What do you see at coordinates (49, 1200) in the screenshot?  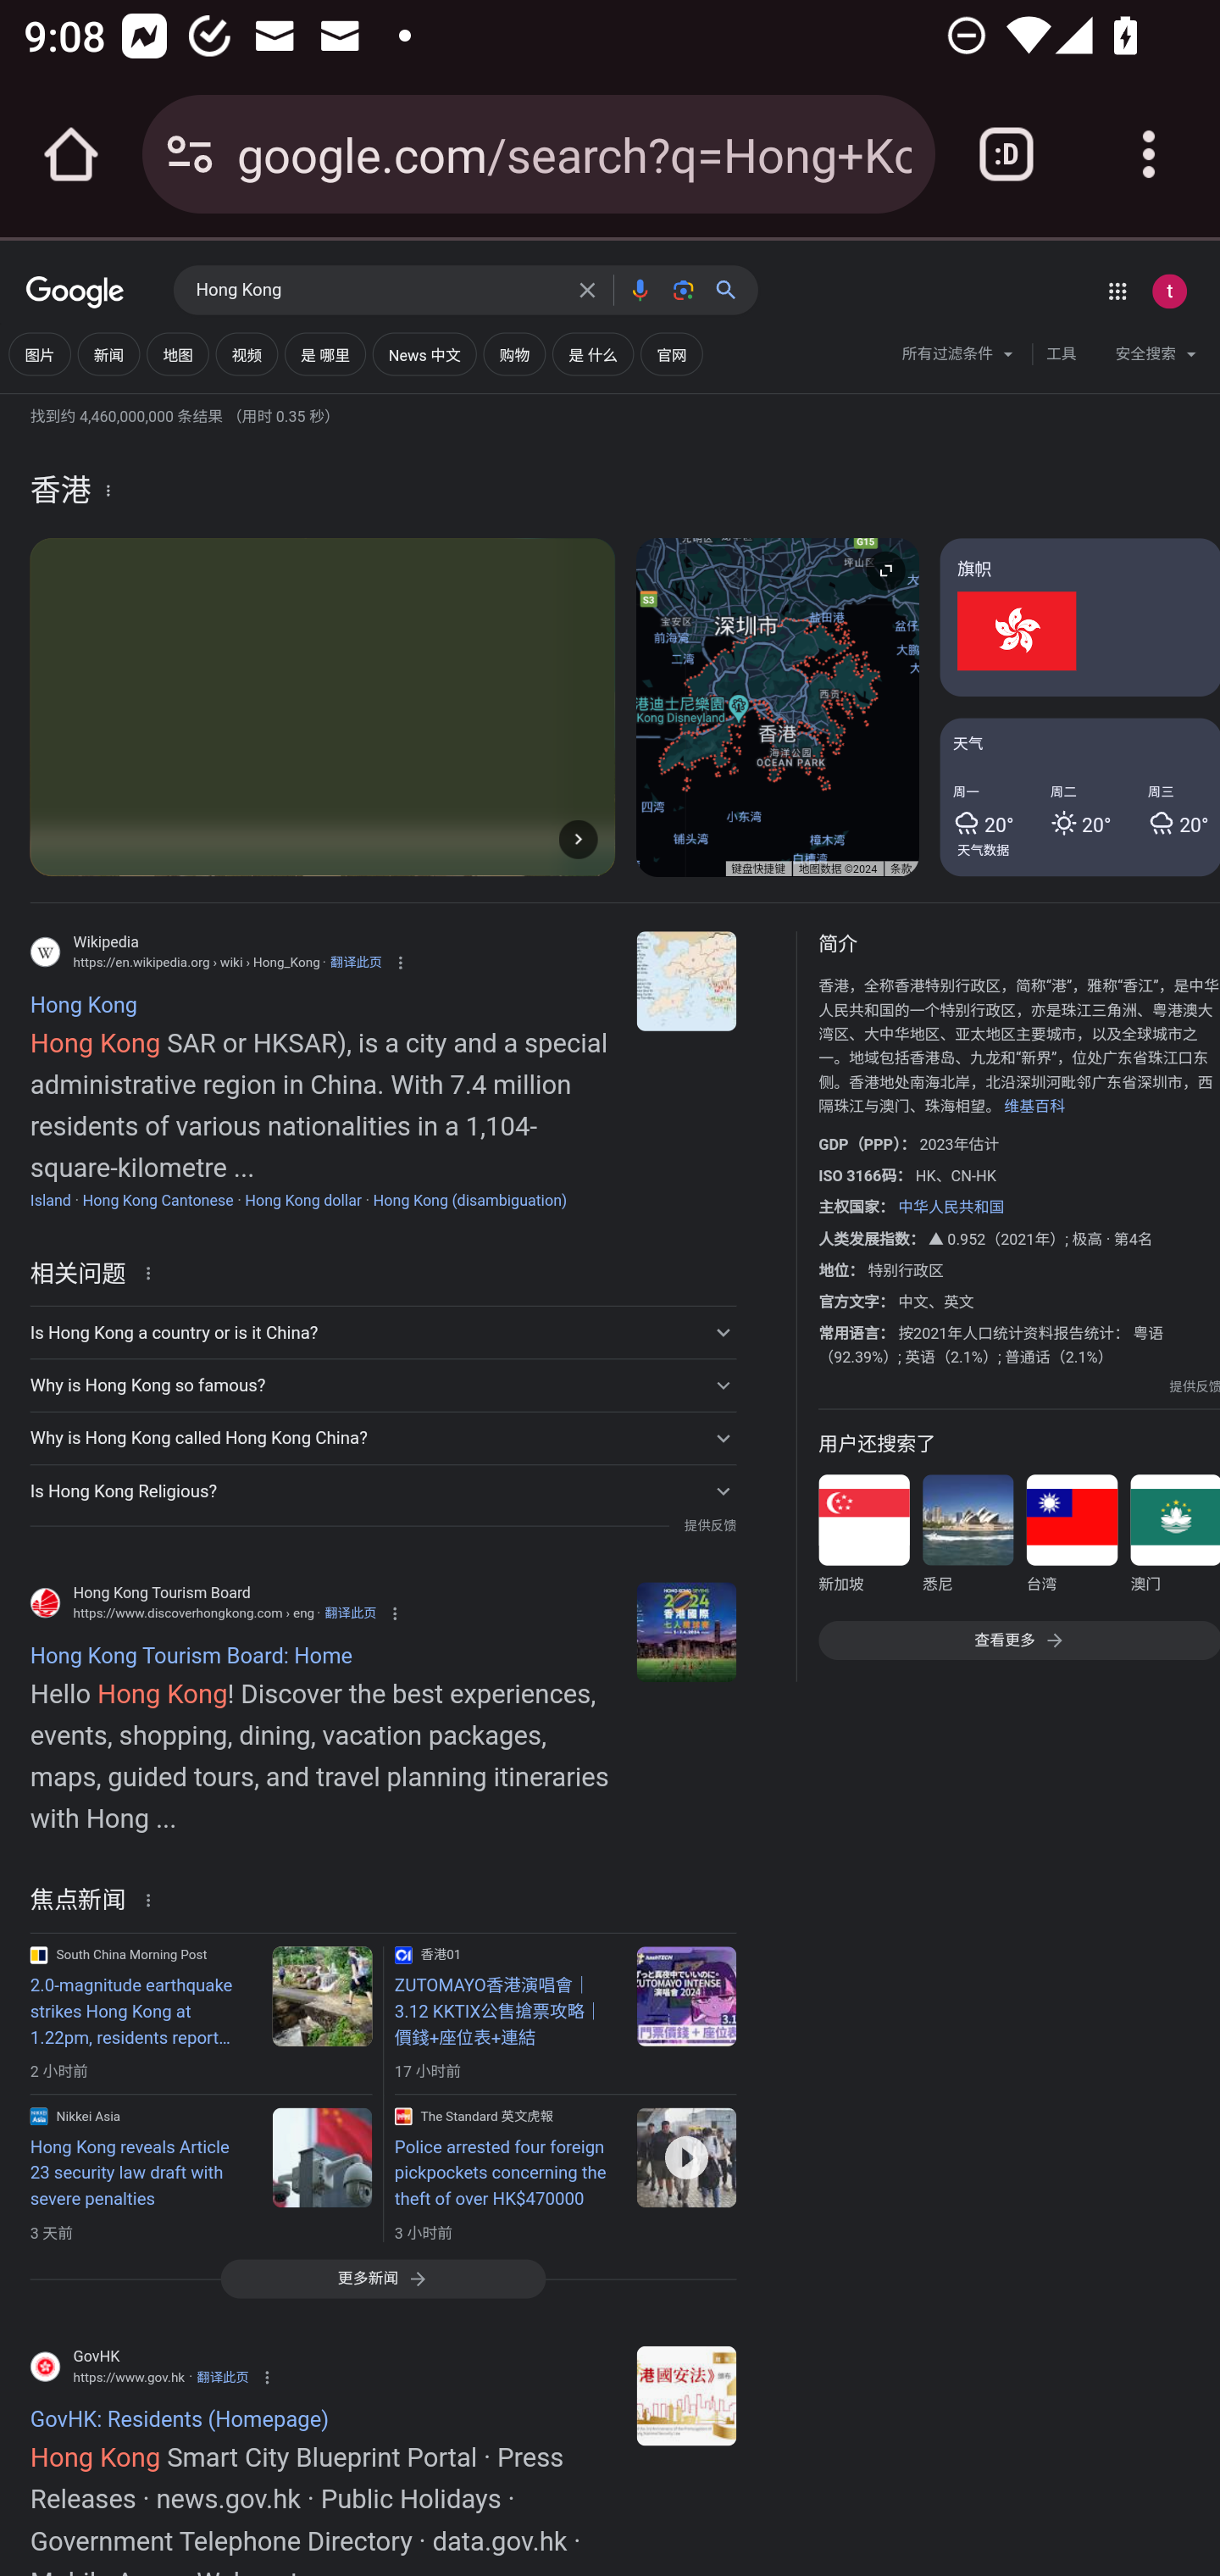 I see `Island` at bounding box center [49, 1200].